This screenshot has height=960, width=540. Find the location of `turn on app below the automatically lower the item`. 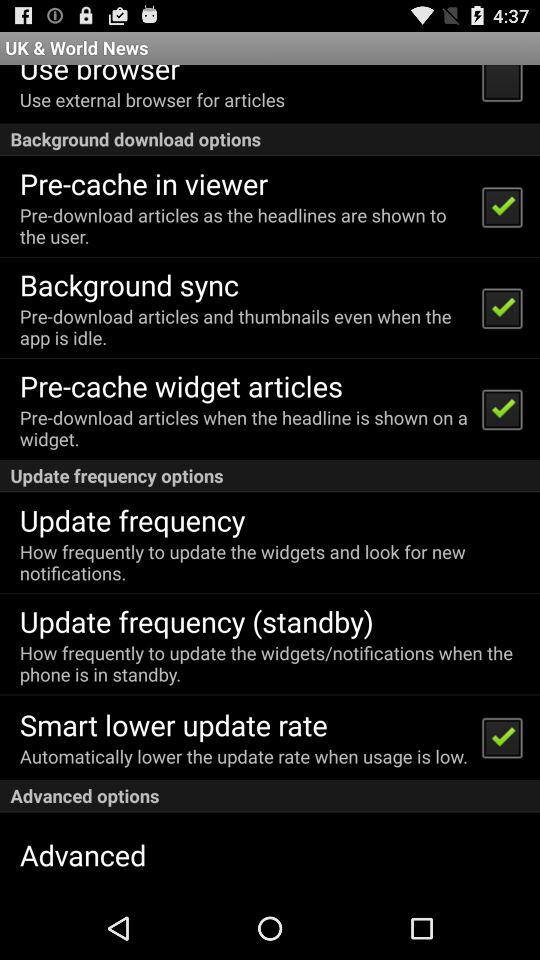

turn on app below the automatically lower the item is located at coordinates (270, 796).